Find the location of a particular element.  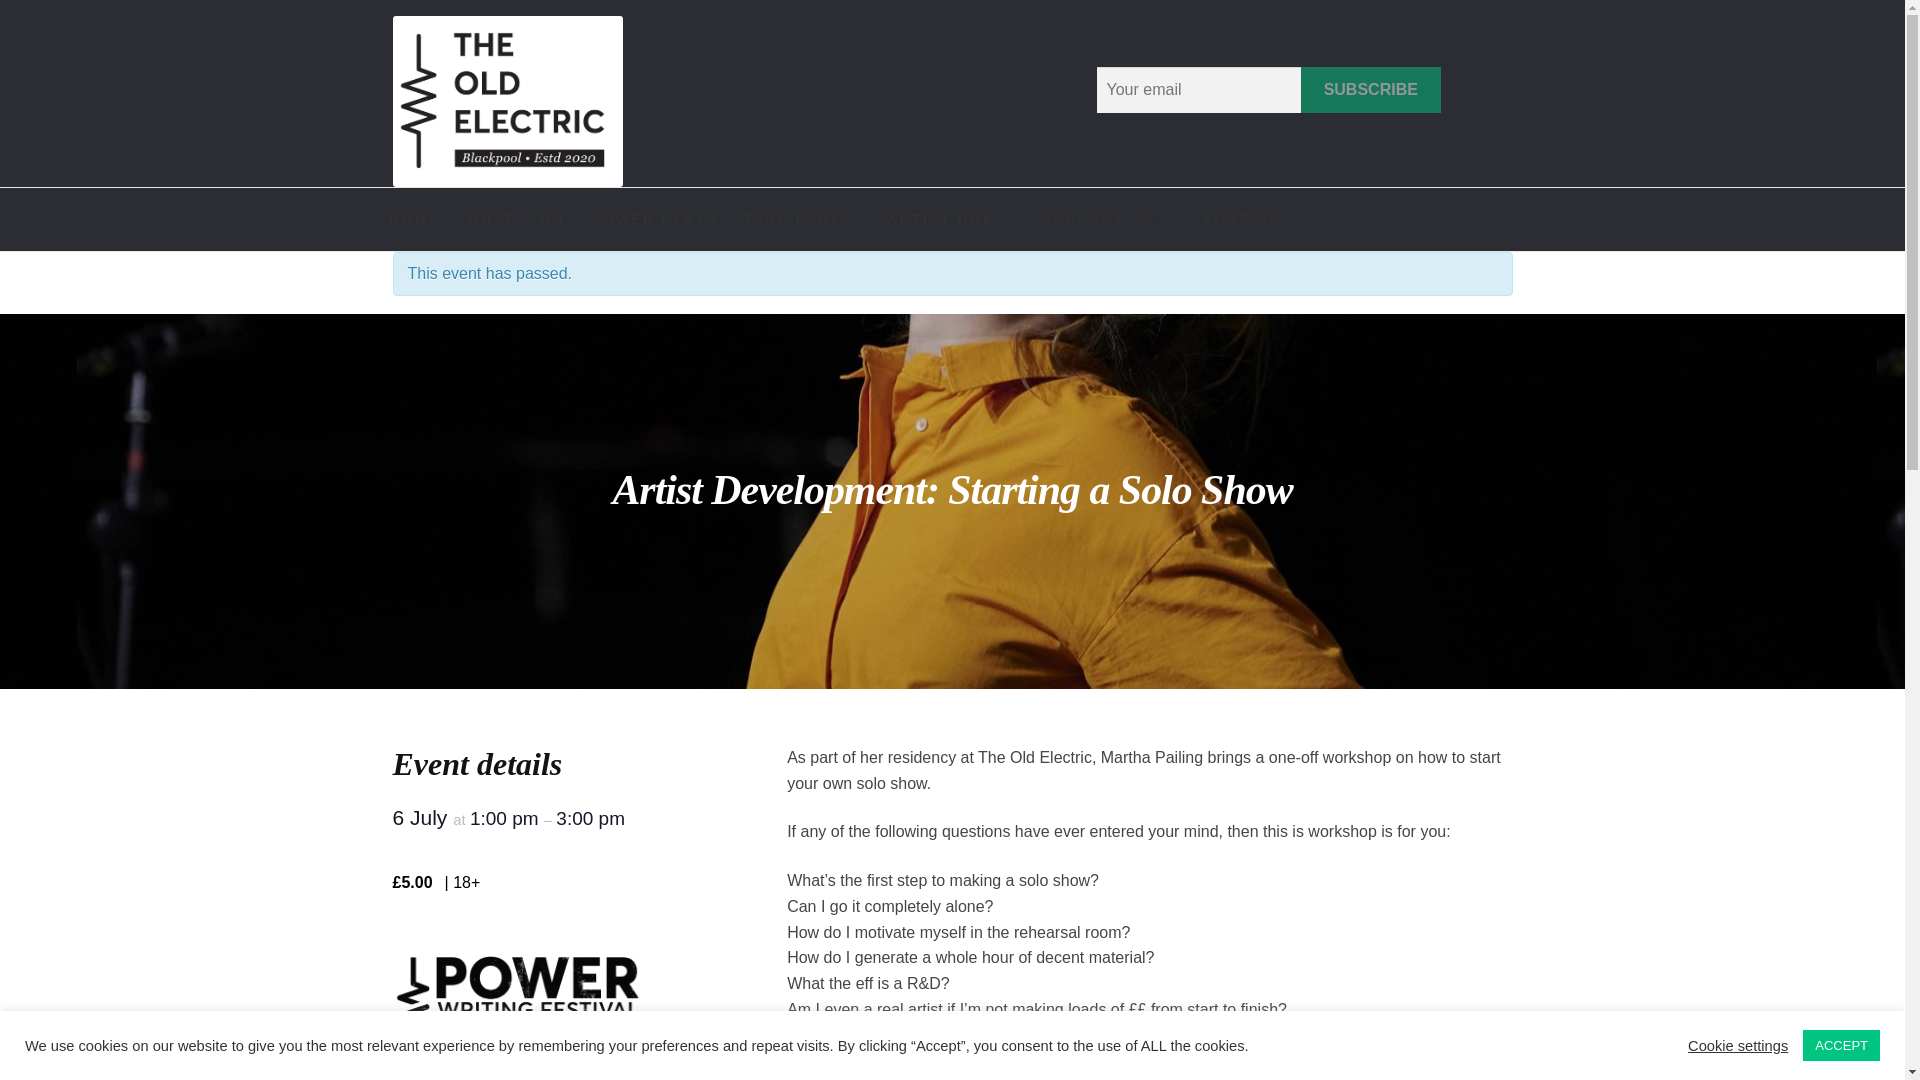

ARTIST HUB is located at coordinates (952, 218).